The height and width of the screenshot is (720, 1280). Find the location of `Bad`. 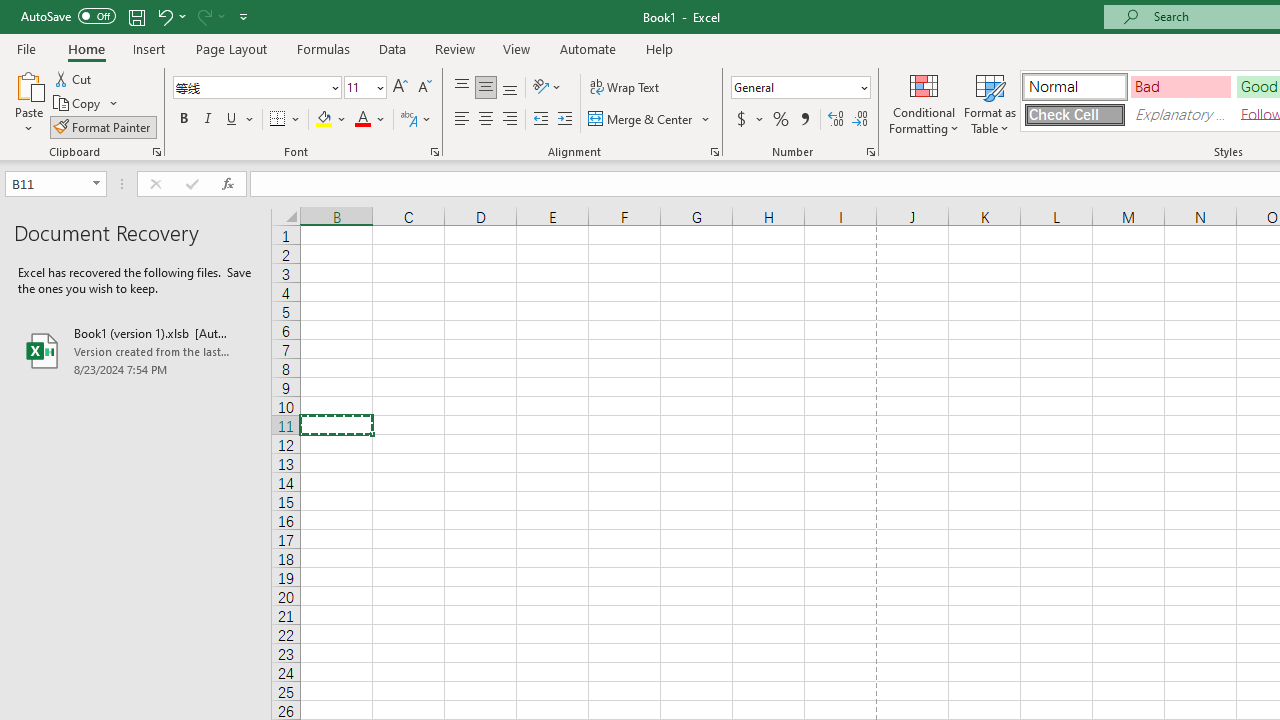

Bad is located at coordinates (1180, 86).